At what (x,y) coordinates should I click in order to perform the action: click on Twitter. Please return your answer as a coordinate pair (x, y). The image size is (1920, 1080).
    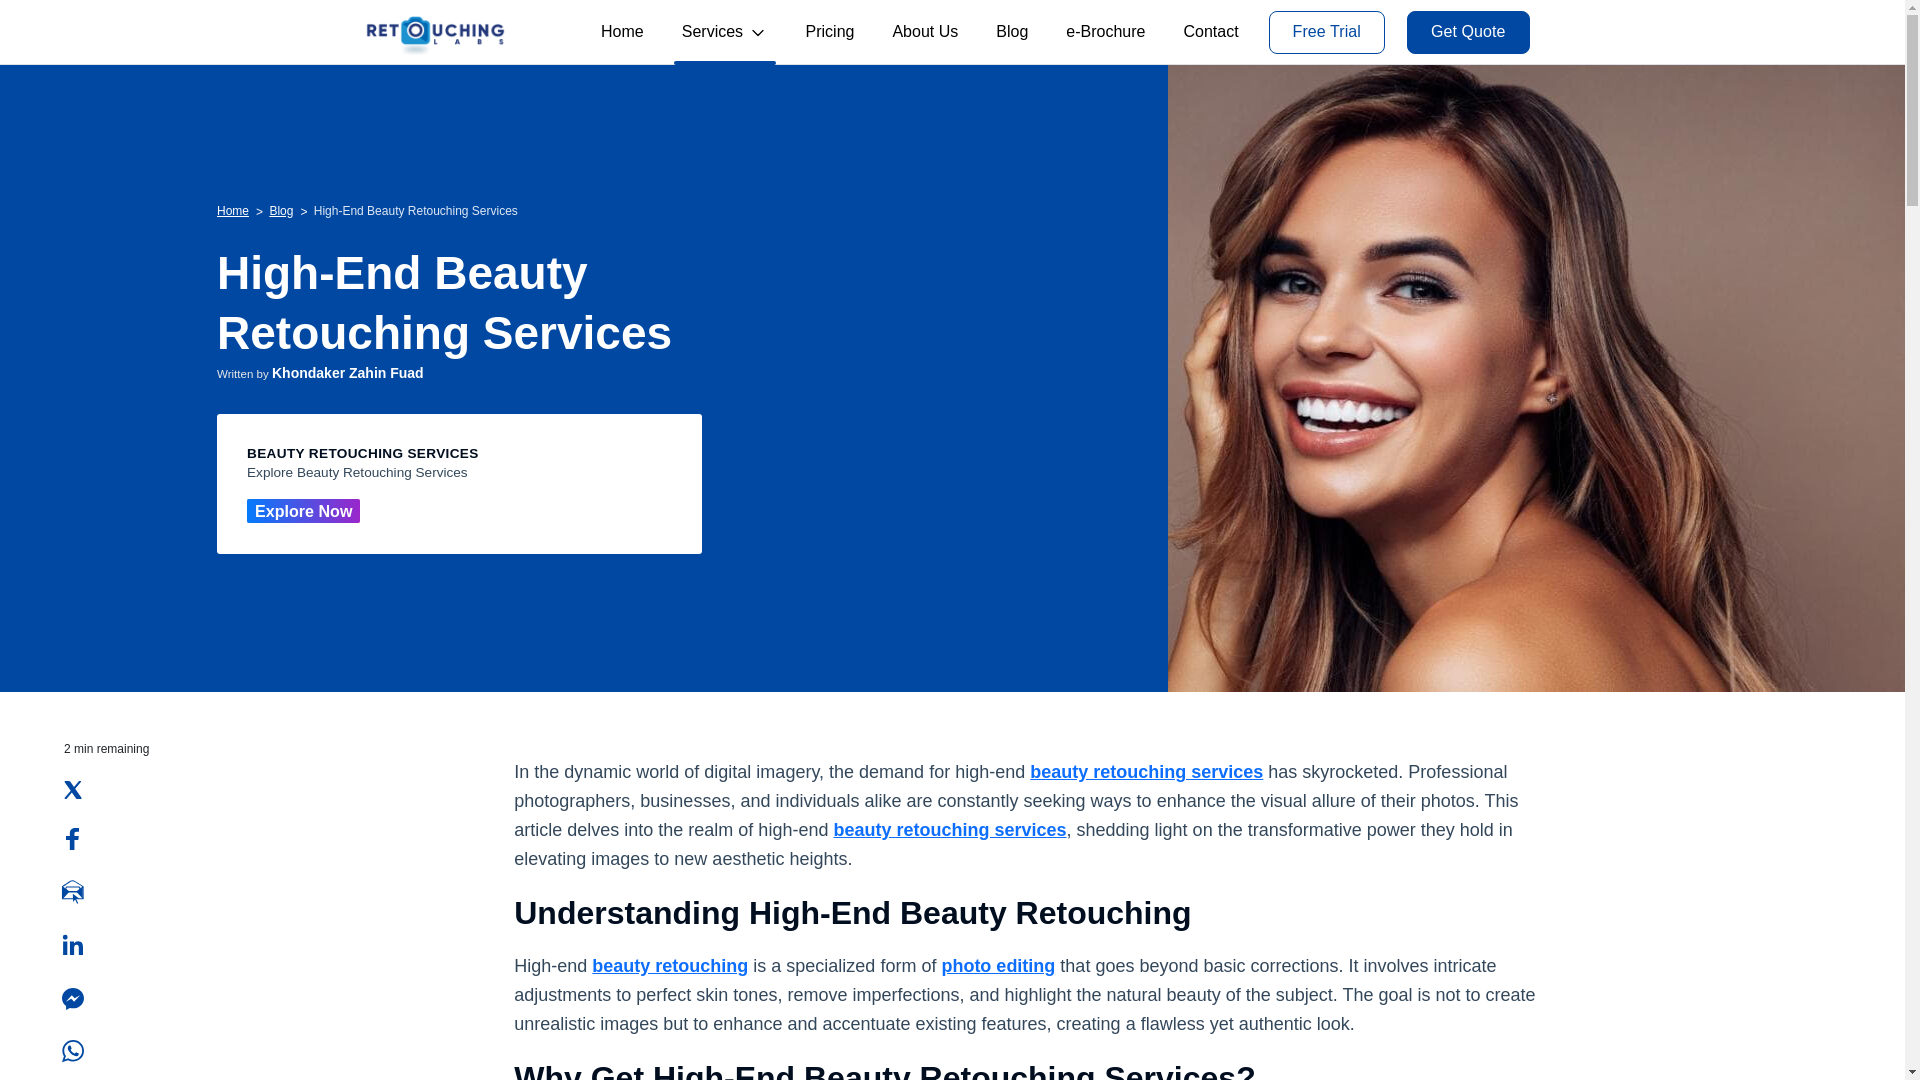
    Looking at the image, I should click on (72, 790).